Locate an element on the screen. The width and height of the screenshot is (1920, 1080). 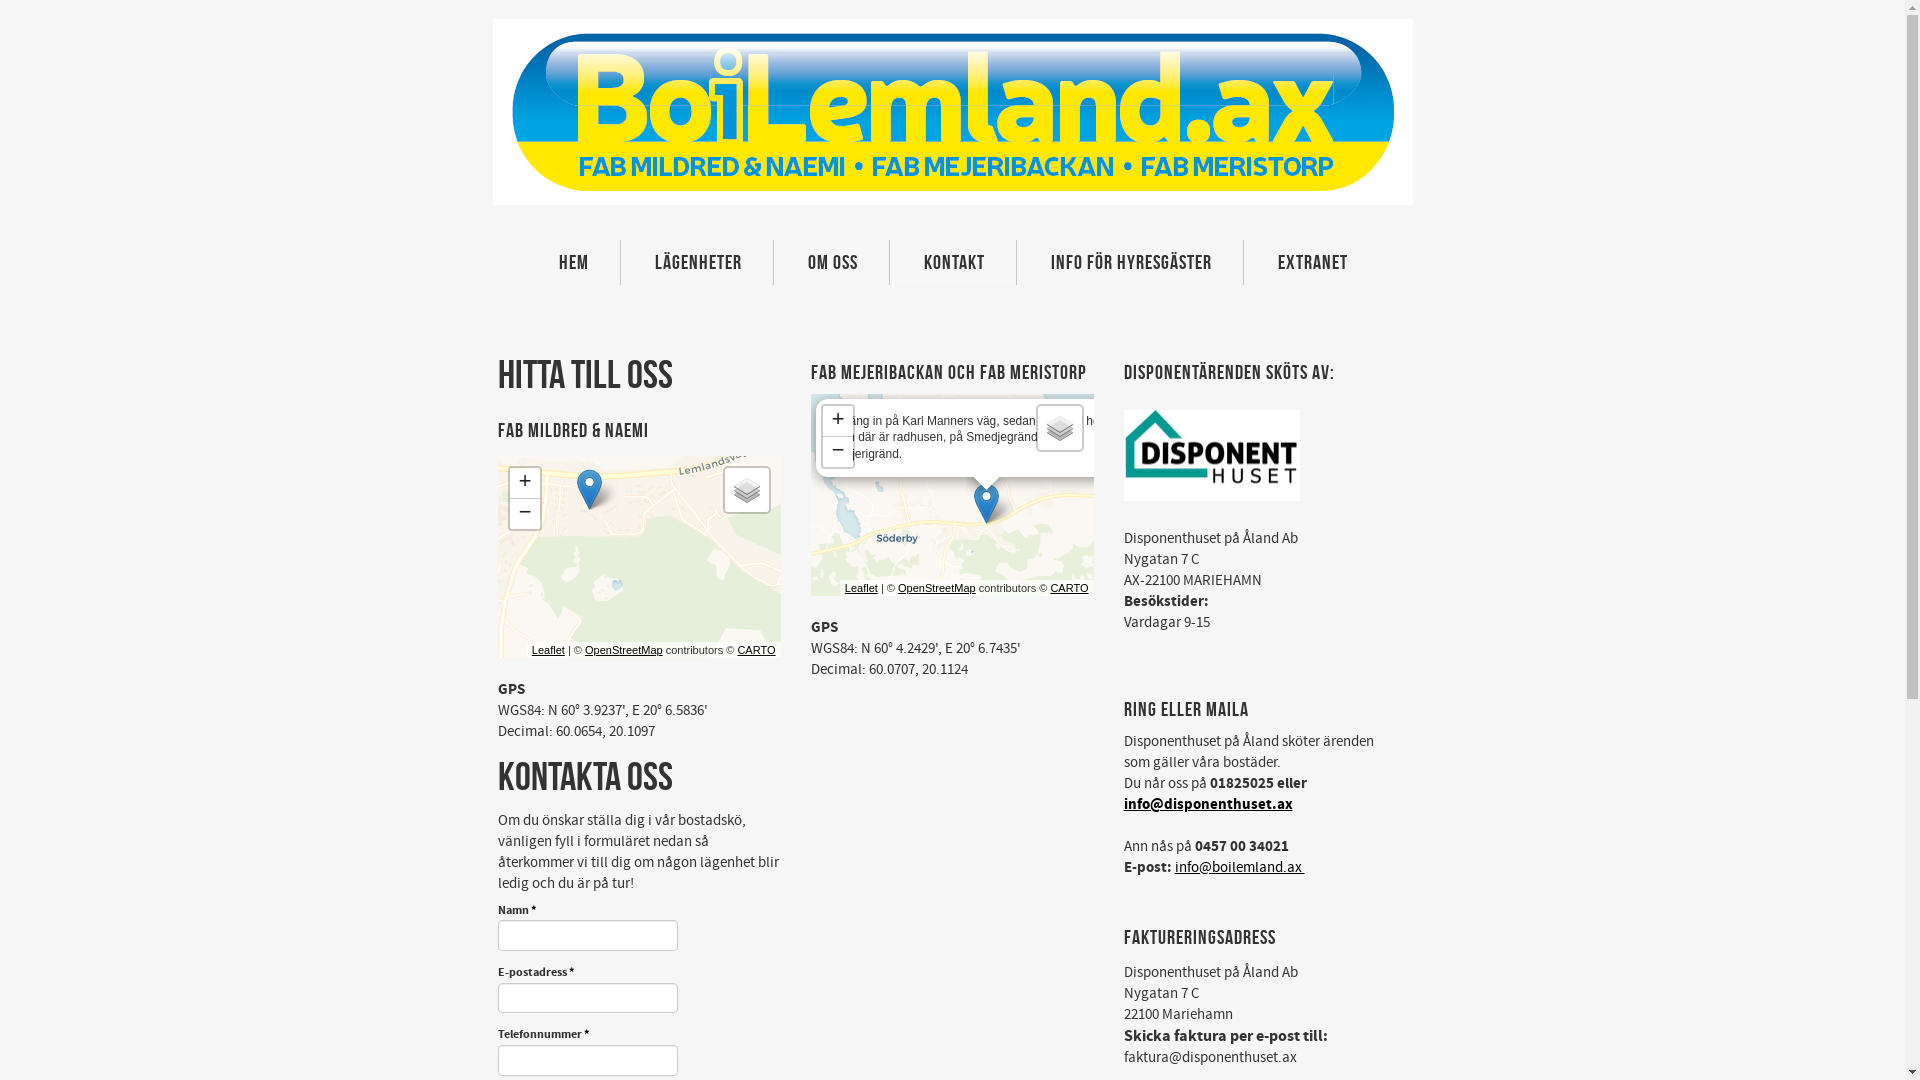
CARTO is located at coordinates (756, 650).